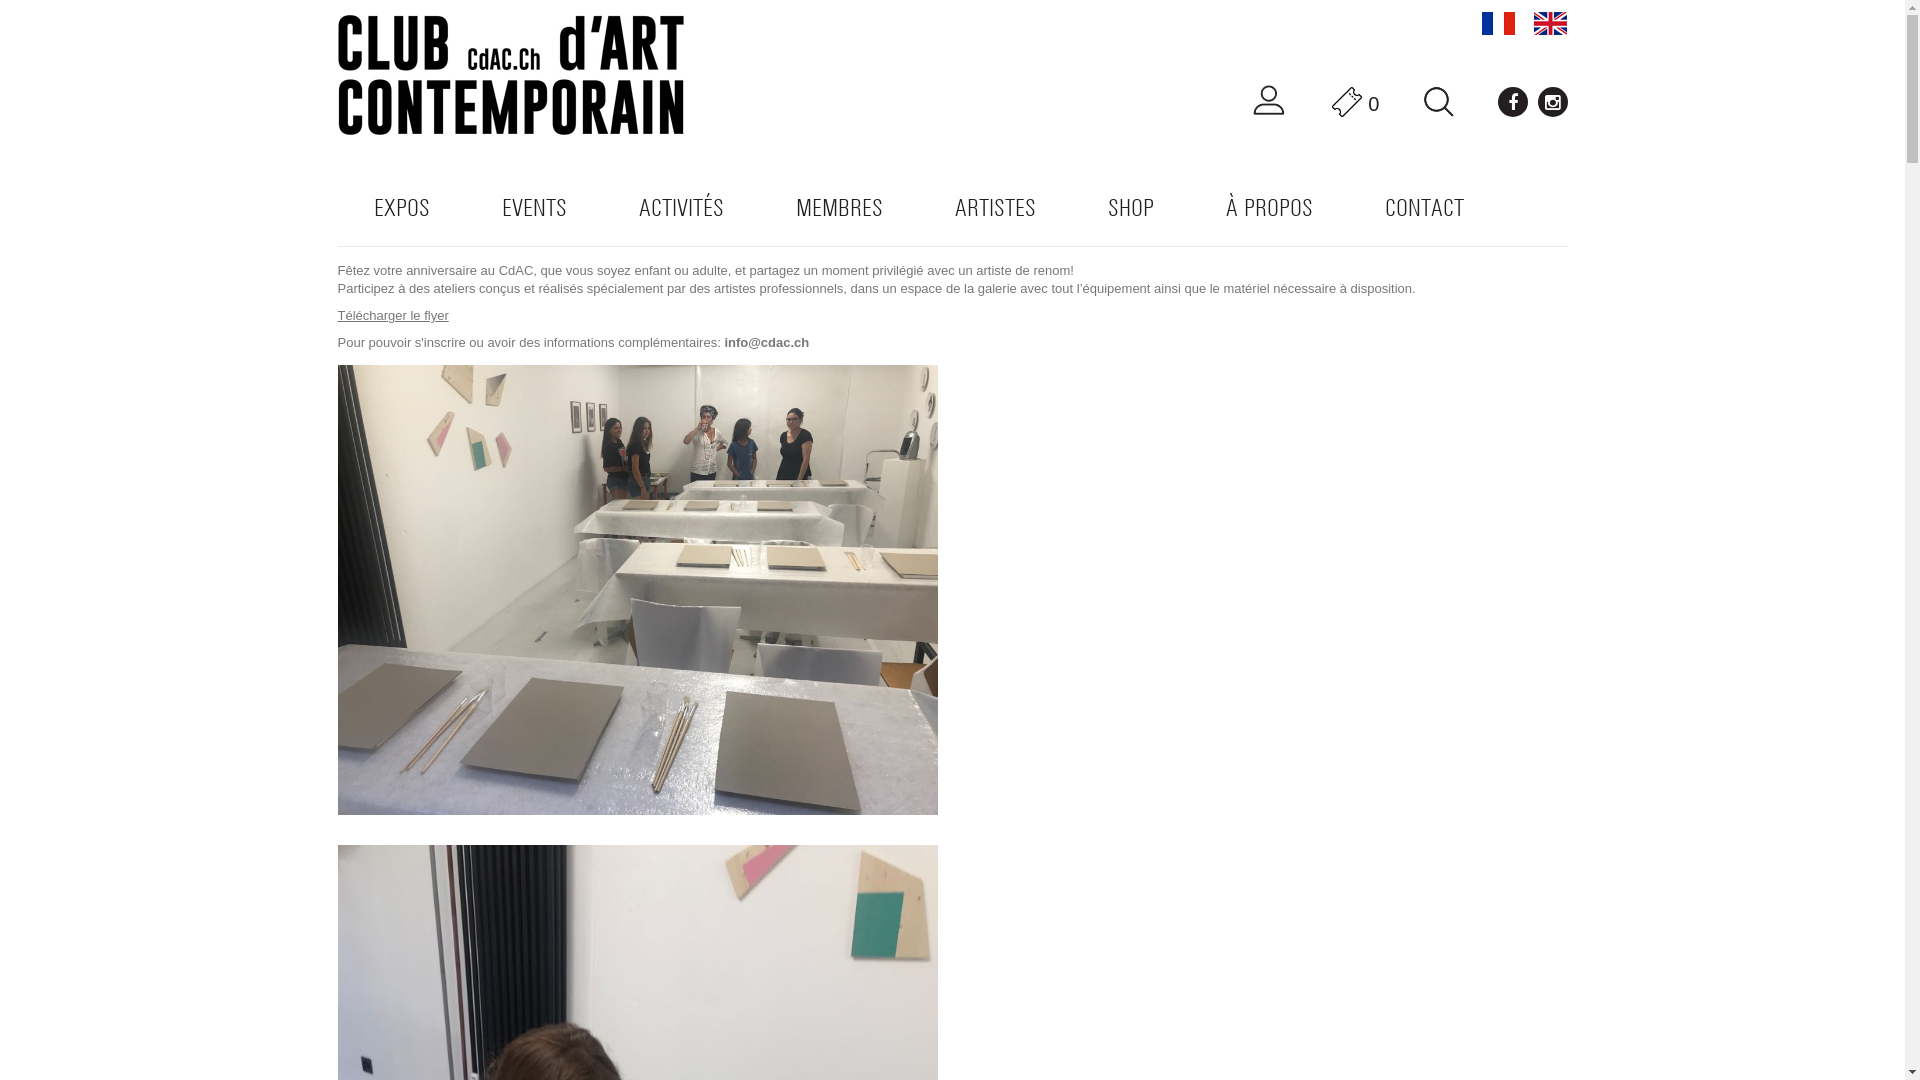  What do you see at coordinates (1513, 102) in the screenshot?
I see `Facebook` at bounding box center [1513, 102].